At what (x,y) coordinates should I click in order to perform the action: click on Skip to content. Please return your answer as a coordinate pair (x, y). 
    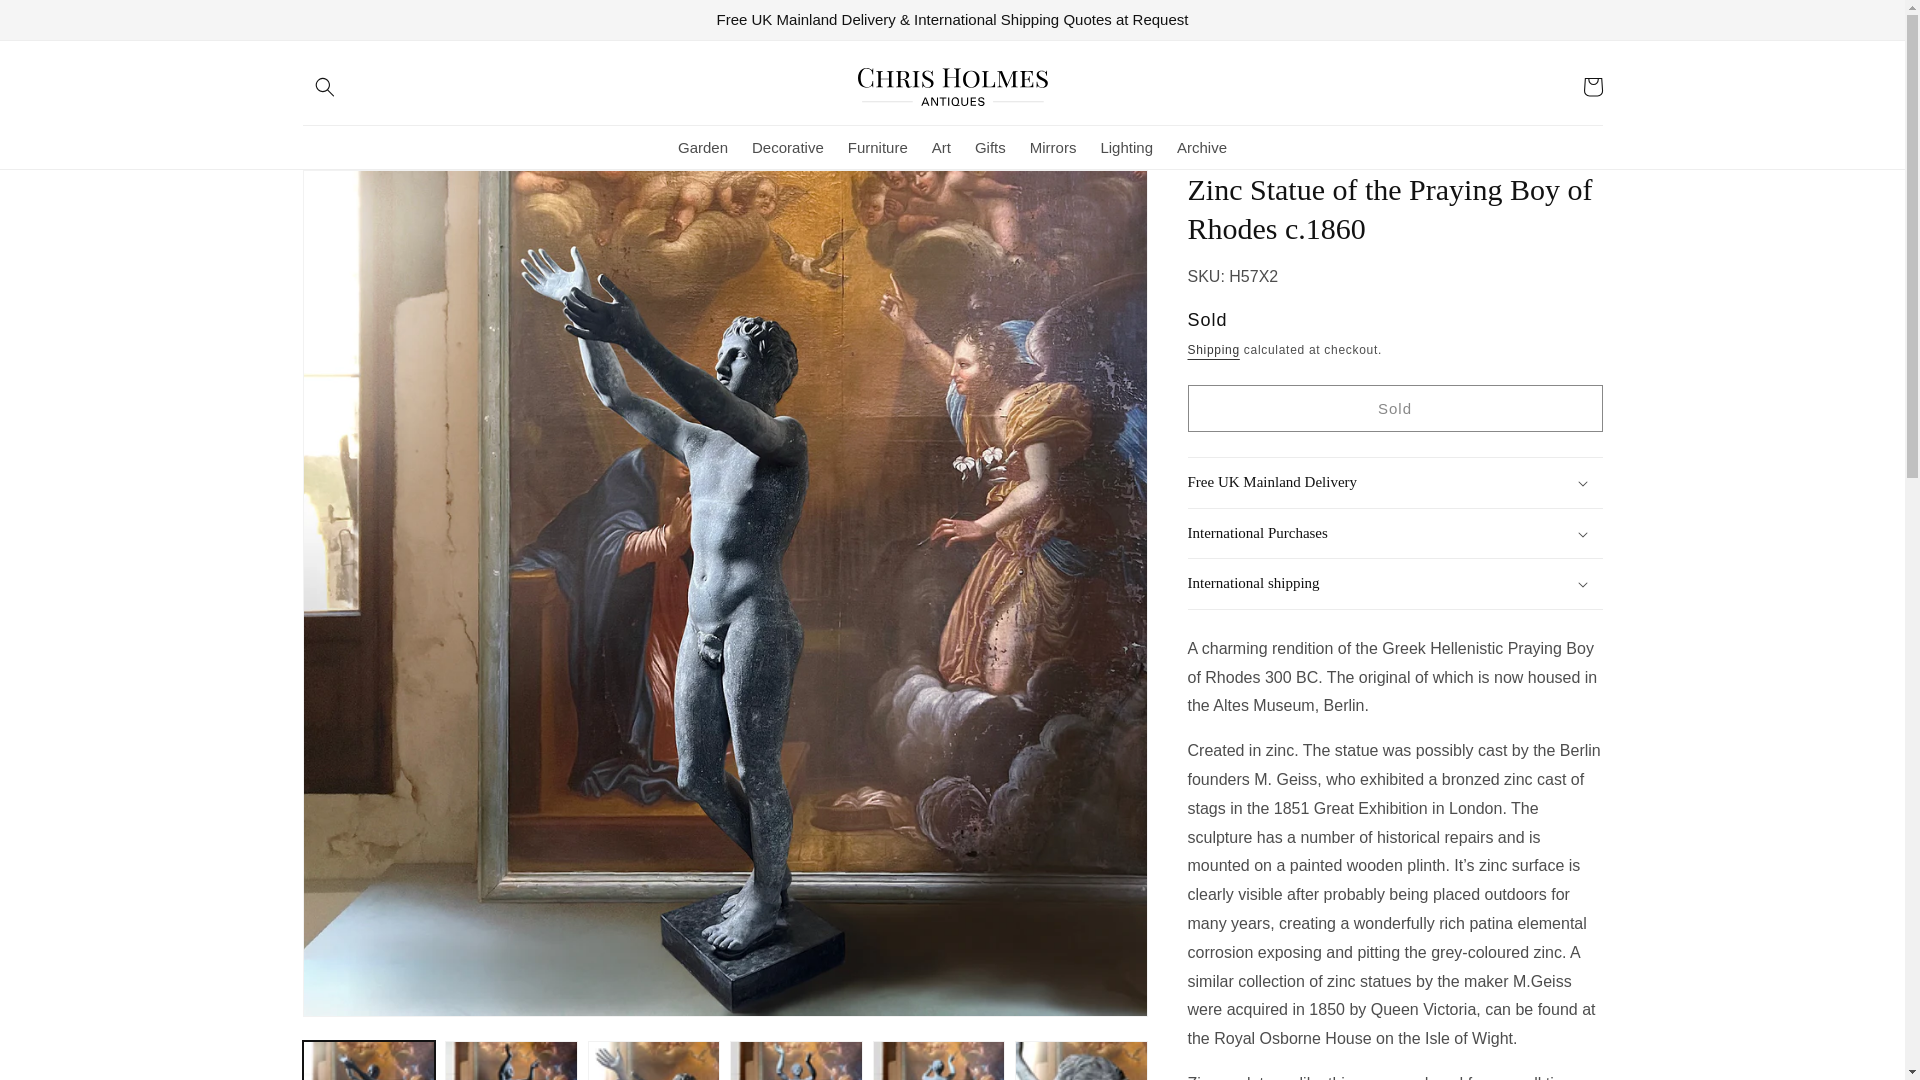
    Looking at the image, I should click on (60, 23).